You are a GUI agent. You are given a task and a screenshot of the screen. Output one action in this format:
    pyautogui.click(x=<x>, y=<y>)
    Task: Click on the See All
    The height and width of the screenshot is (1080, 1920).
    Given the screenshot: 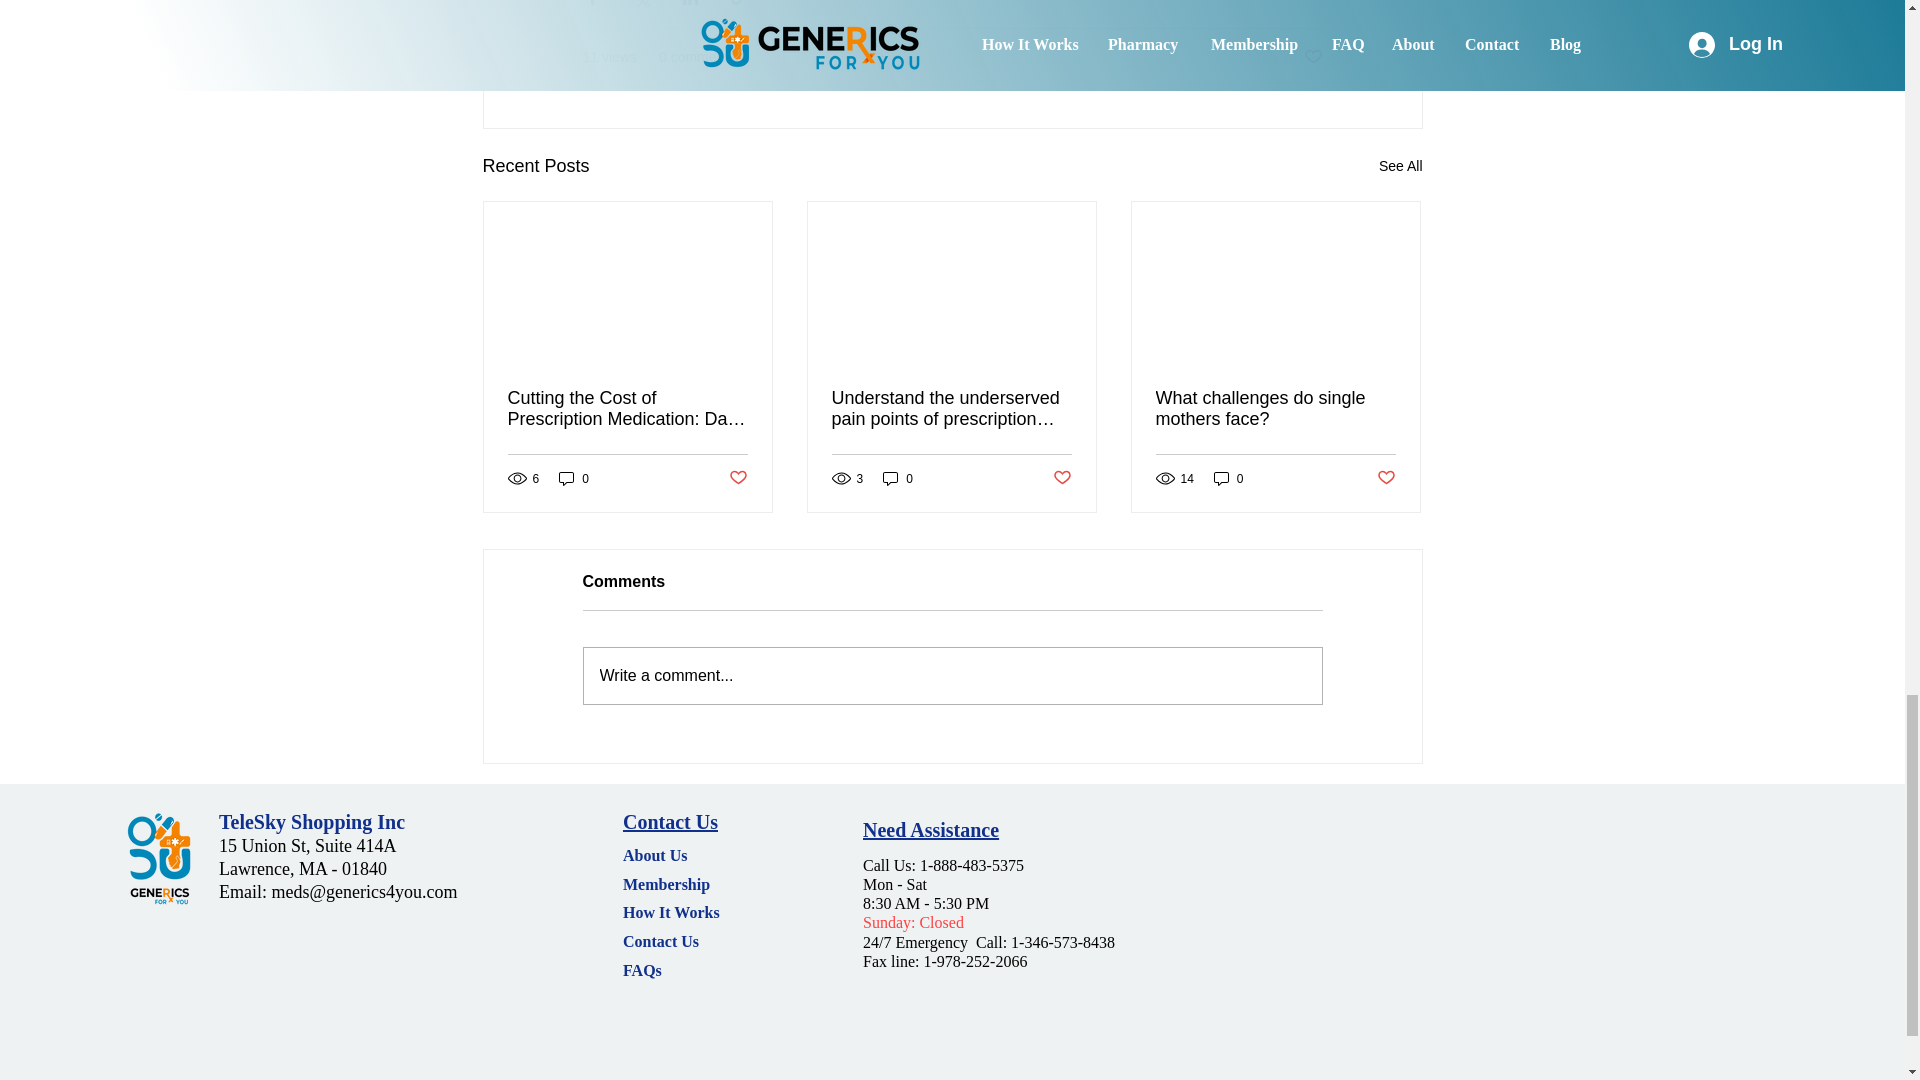 What is the action you would take?
    pyautogui.click(x=1400, y=166)
    